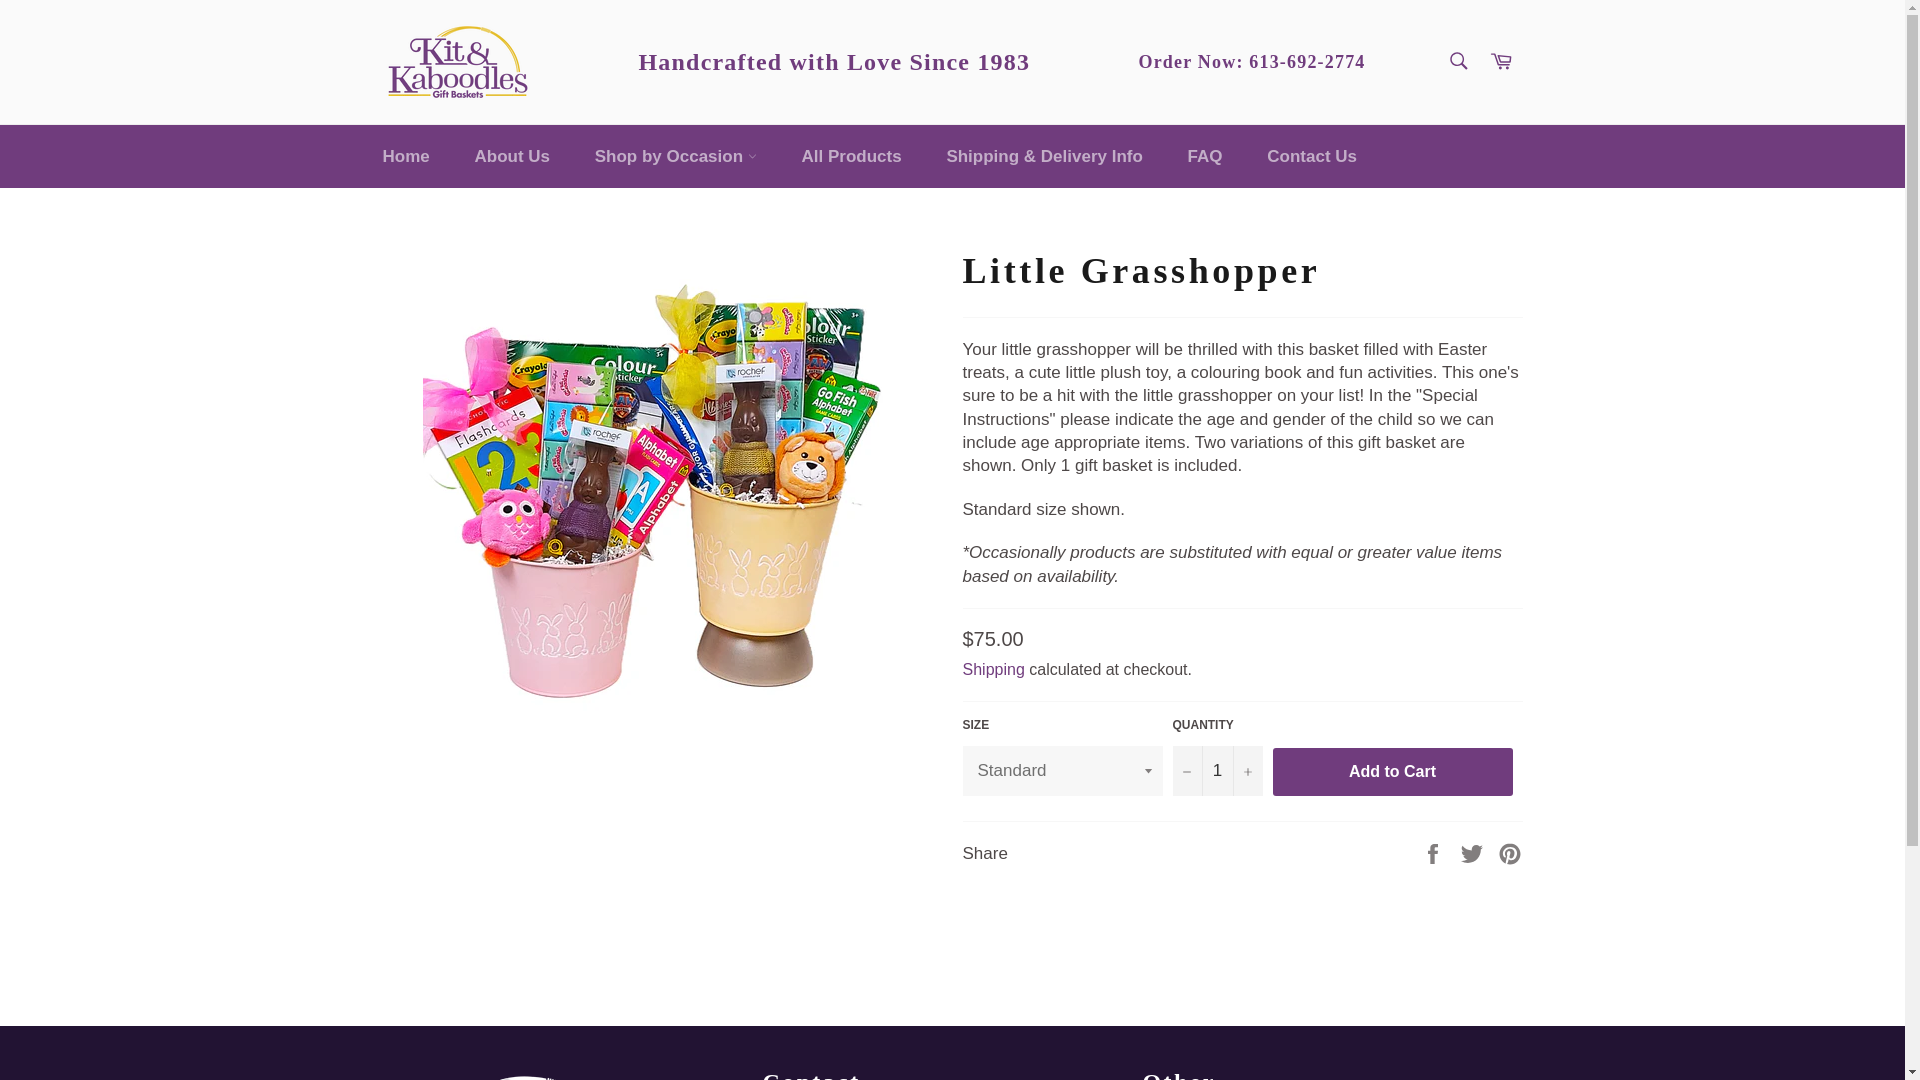 This screenshot has width=1920, height=1080. Describe the element at coordinates (512, 156) in the screenshot. I see `About Us` at that location.